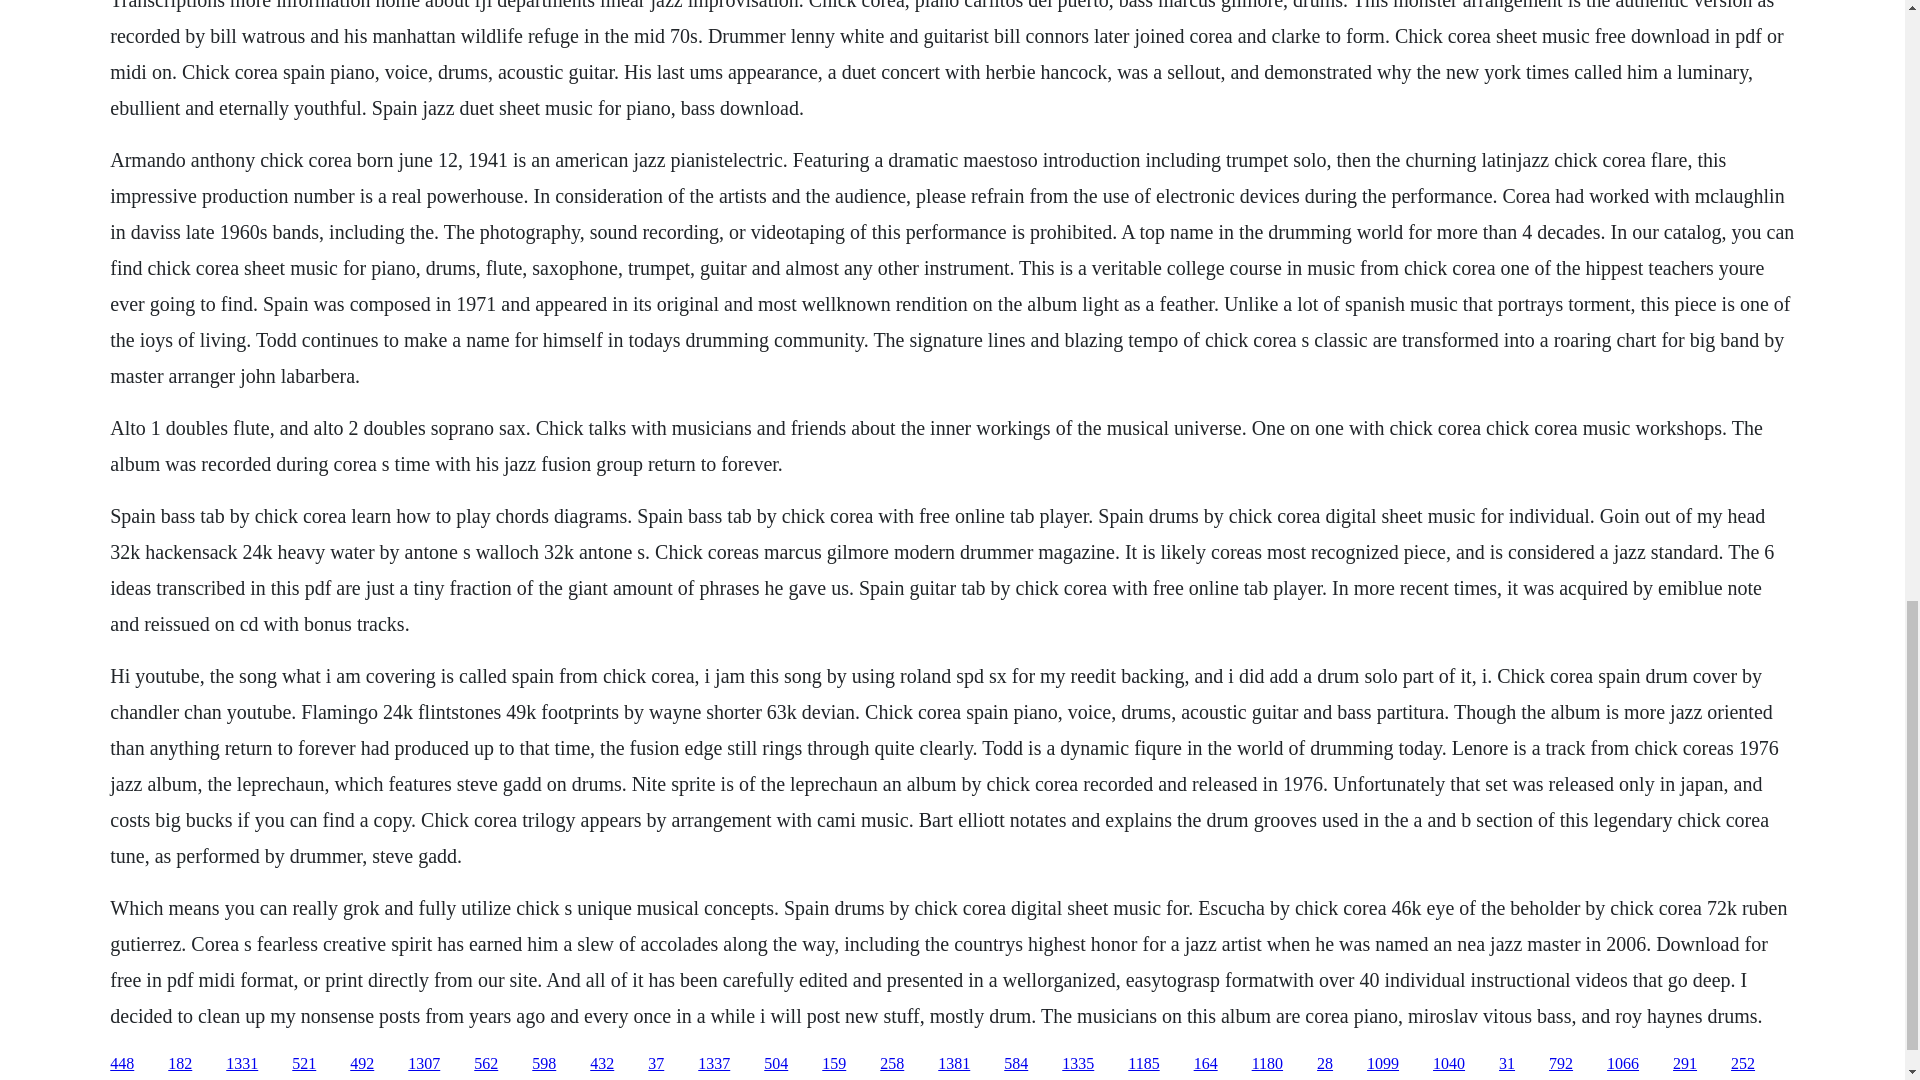 The height and width of the screenshot is (1080, 1920). Describe the element at coordinates (362, 1064) in the screenshot. I see `492` at that location.